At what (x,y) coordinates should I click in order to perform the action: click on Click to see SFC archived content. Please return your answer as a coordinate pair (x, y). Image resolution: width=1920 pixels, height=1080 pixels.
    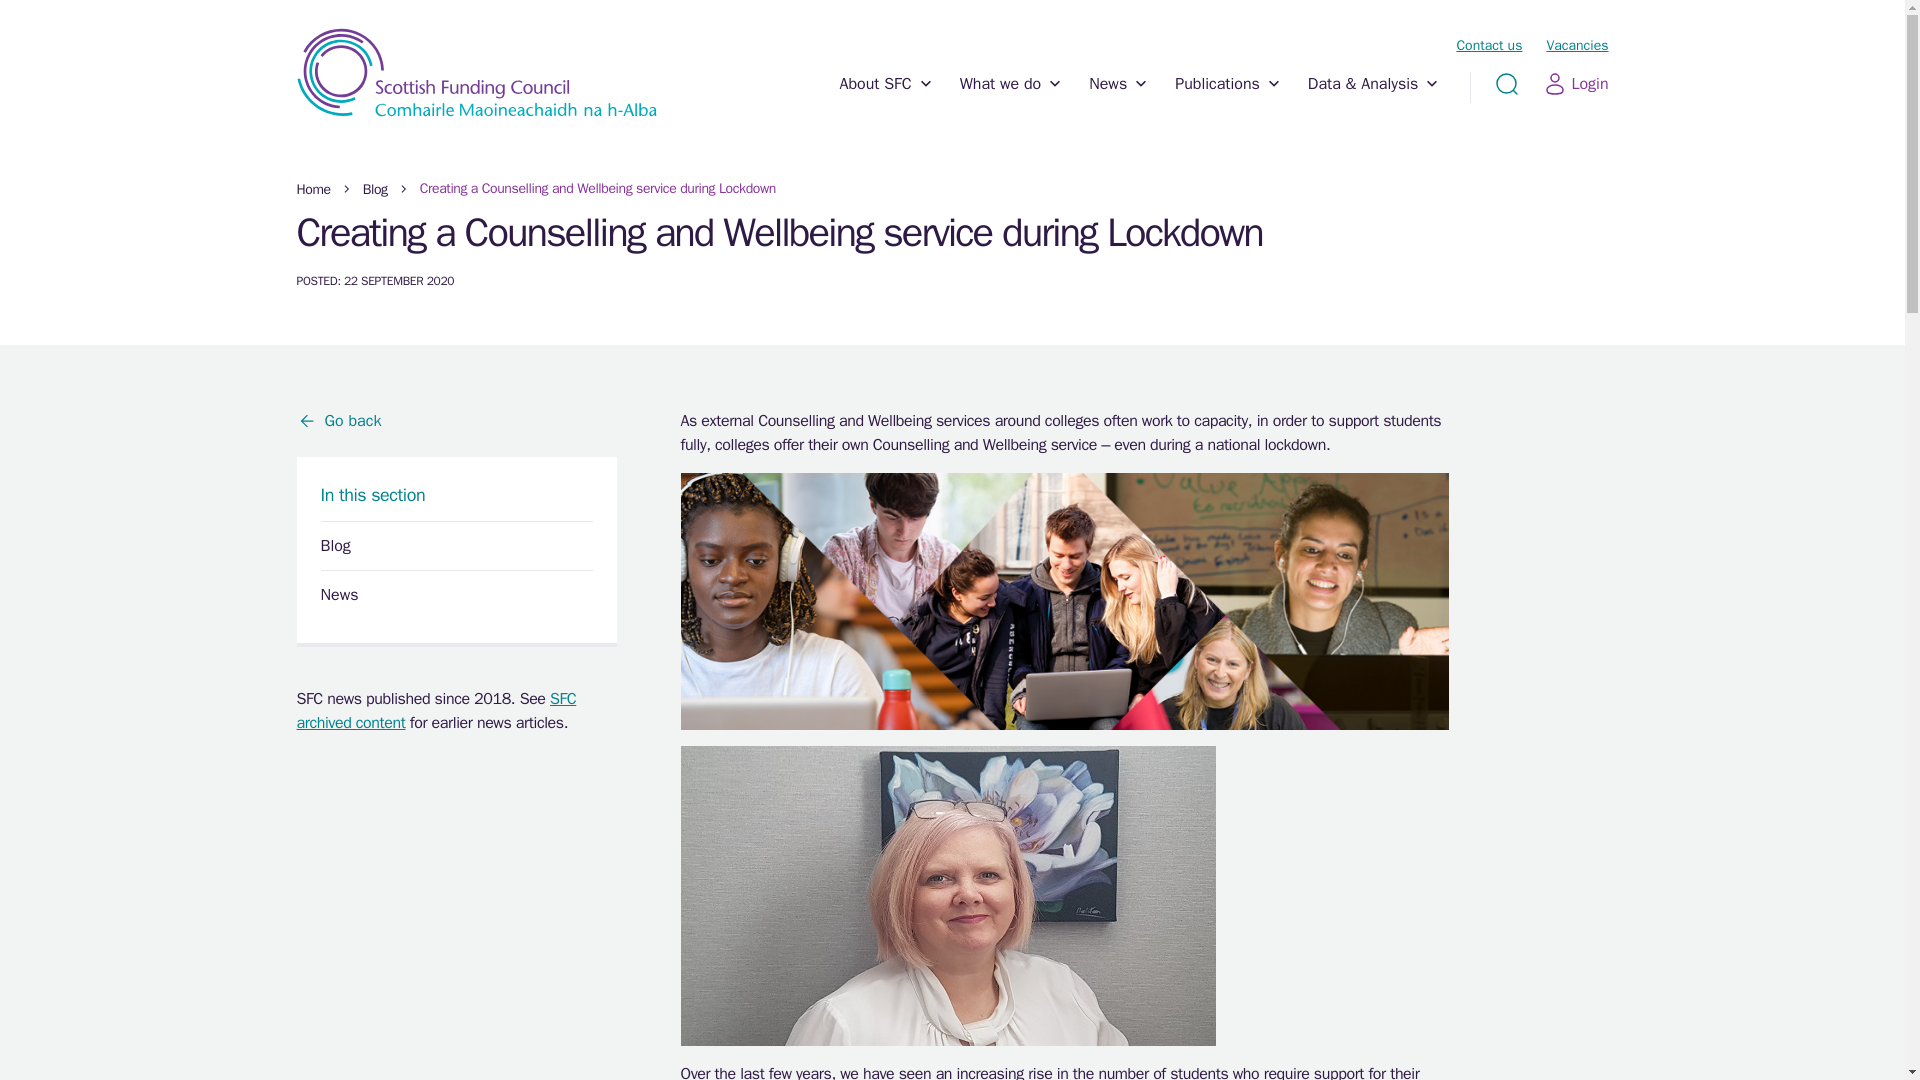
    Looking at the image, I should click on (436, 711).